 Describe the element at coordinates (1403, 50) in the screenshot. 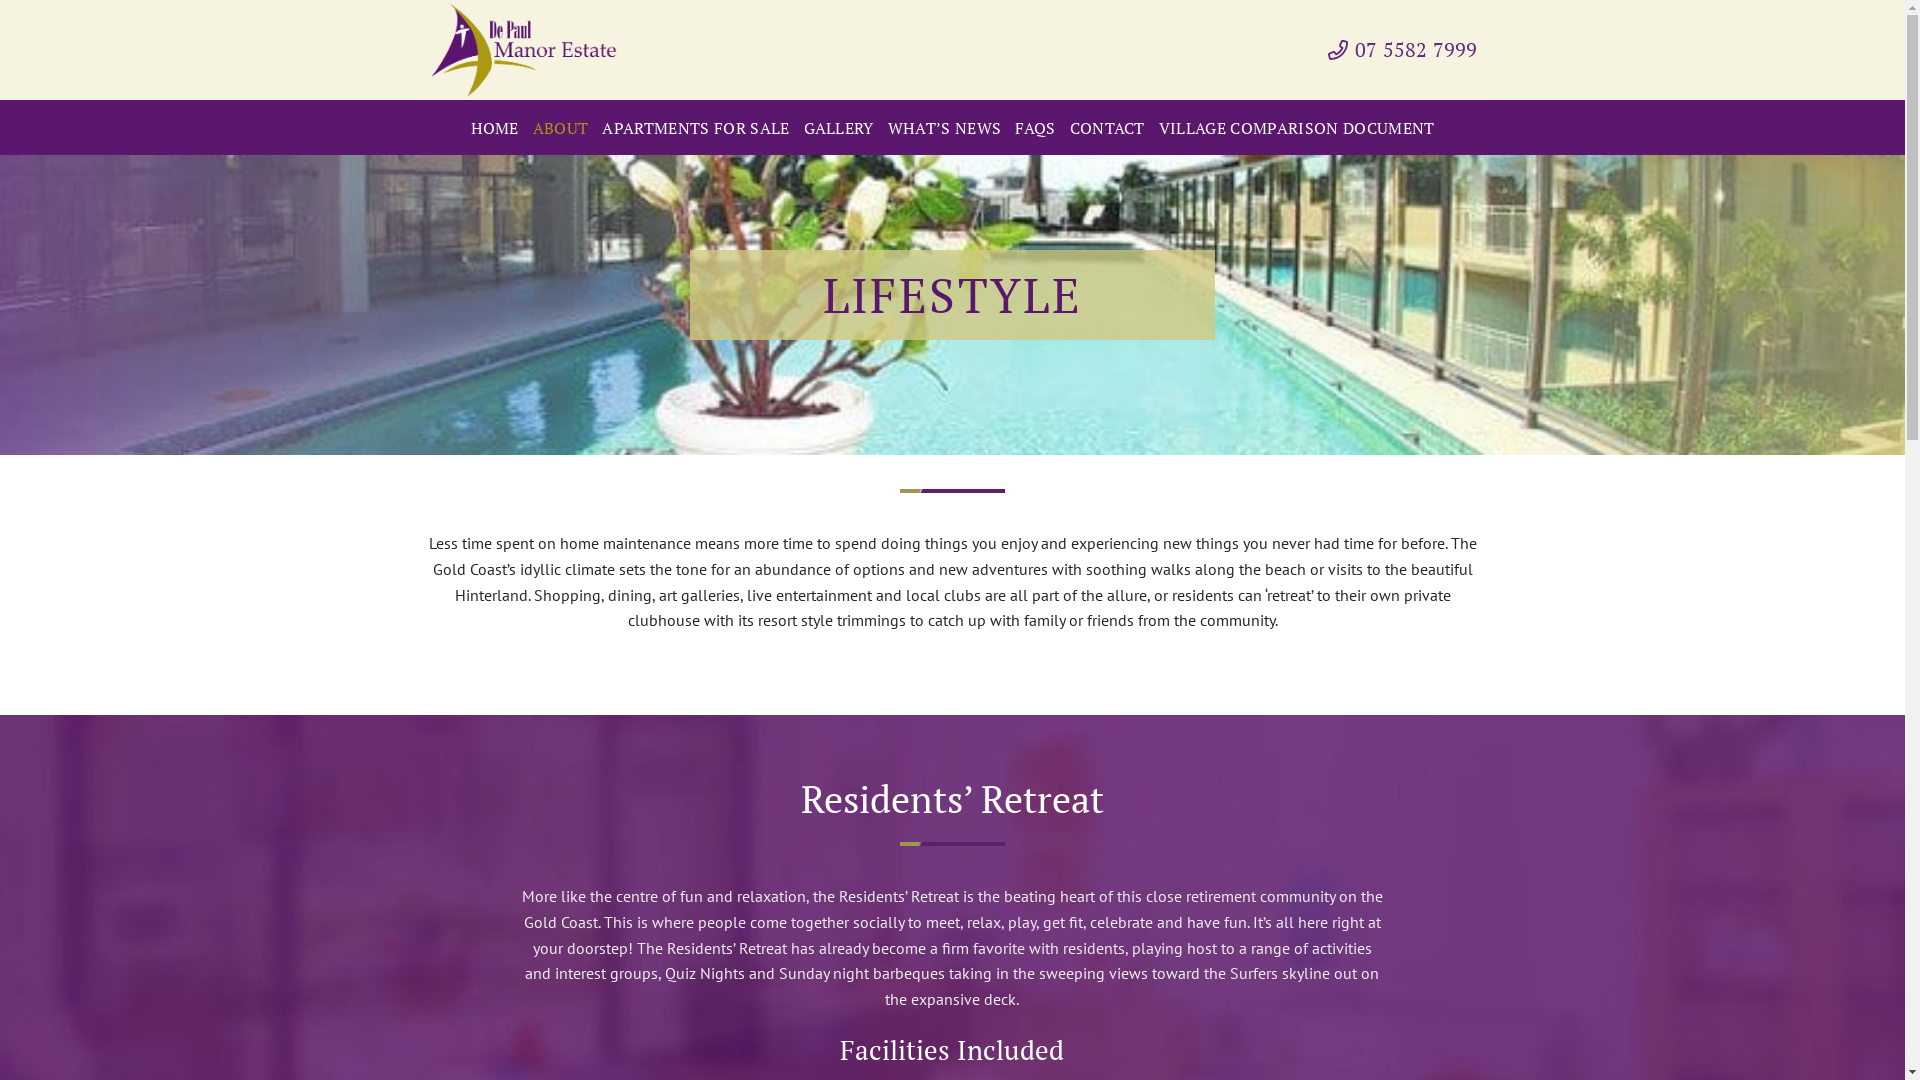

I see `07 5582 7999` at that location.